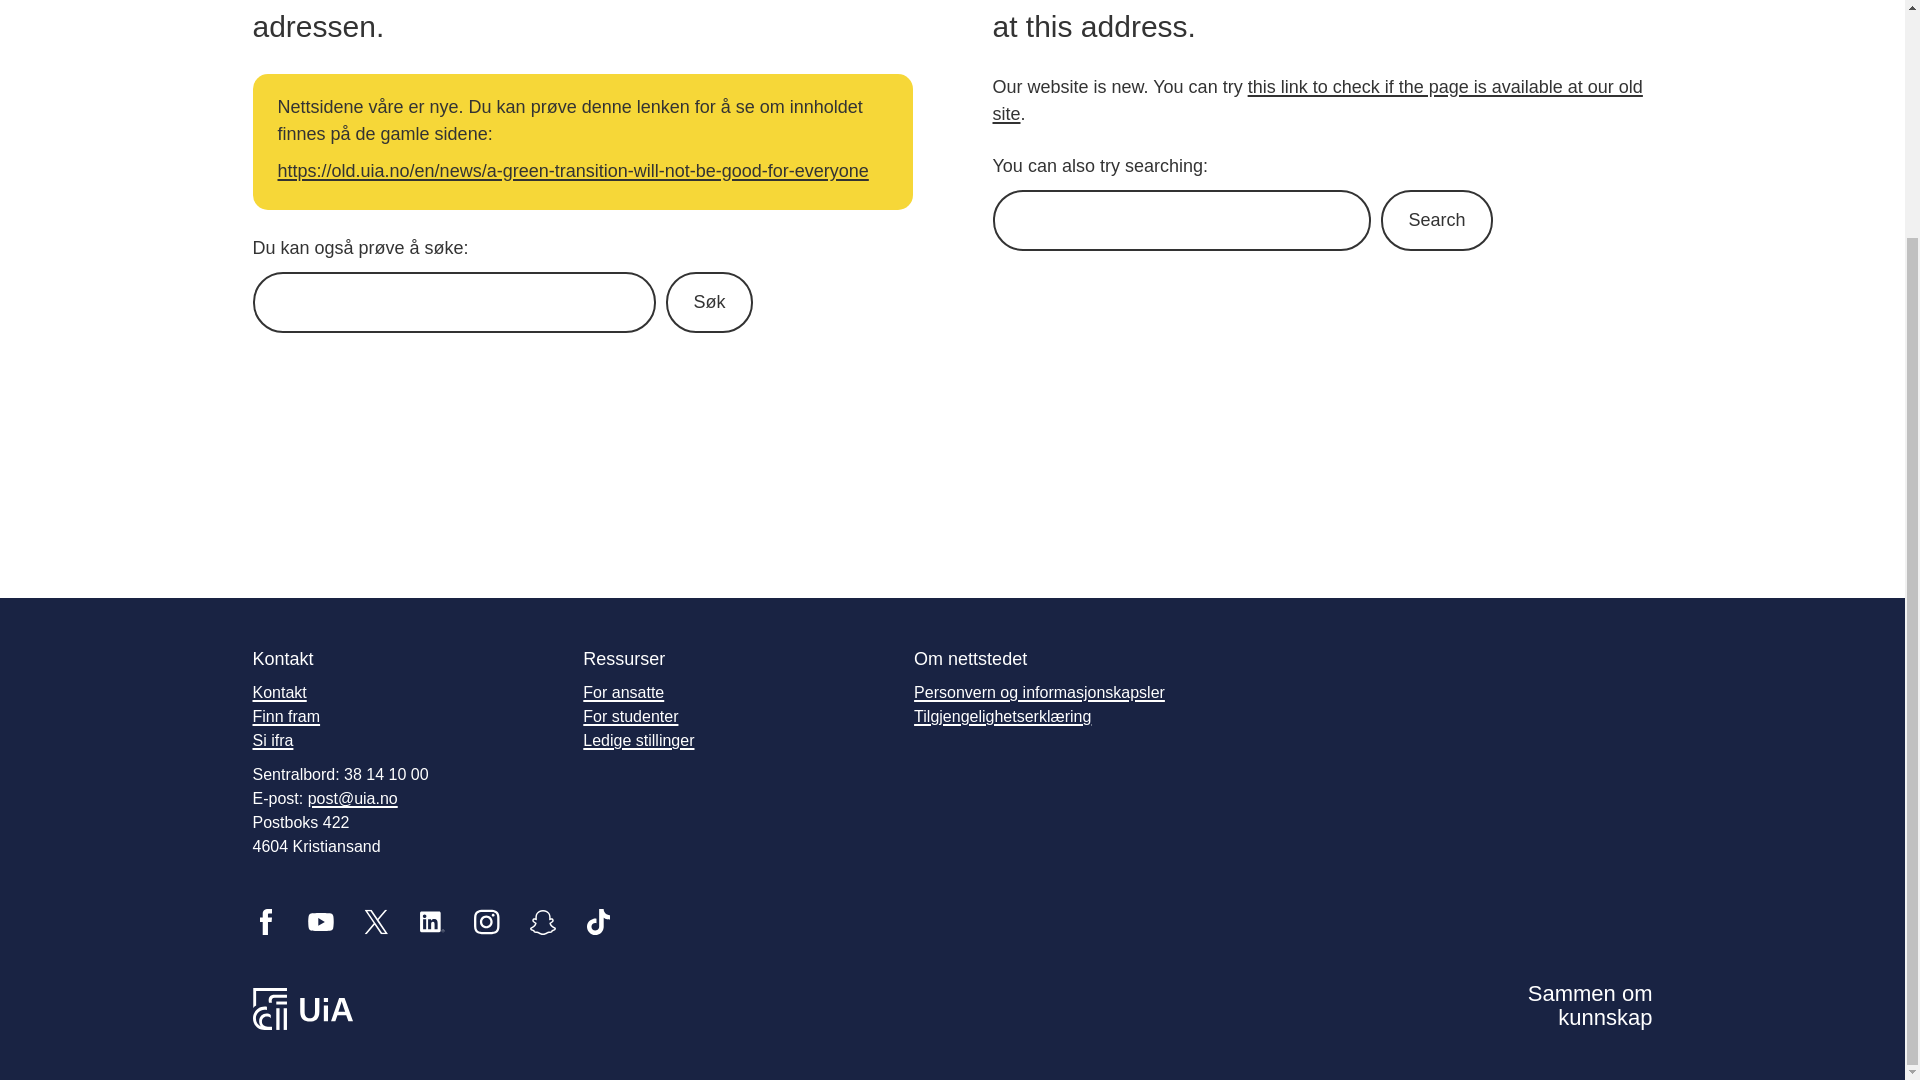  I want to click on For studenter, so click(630, 716).